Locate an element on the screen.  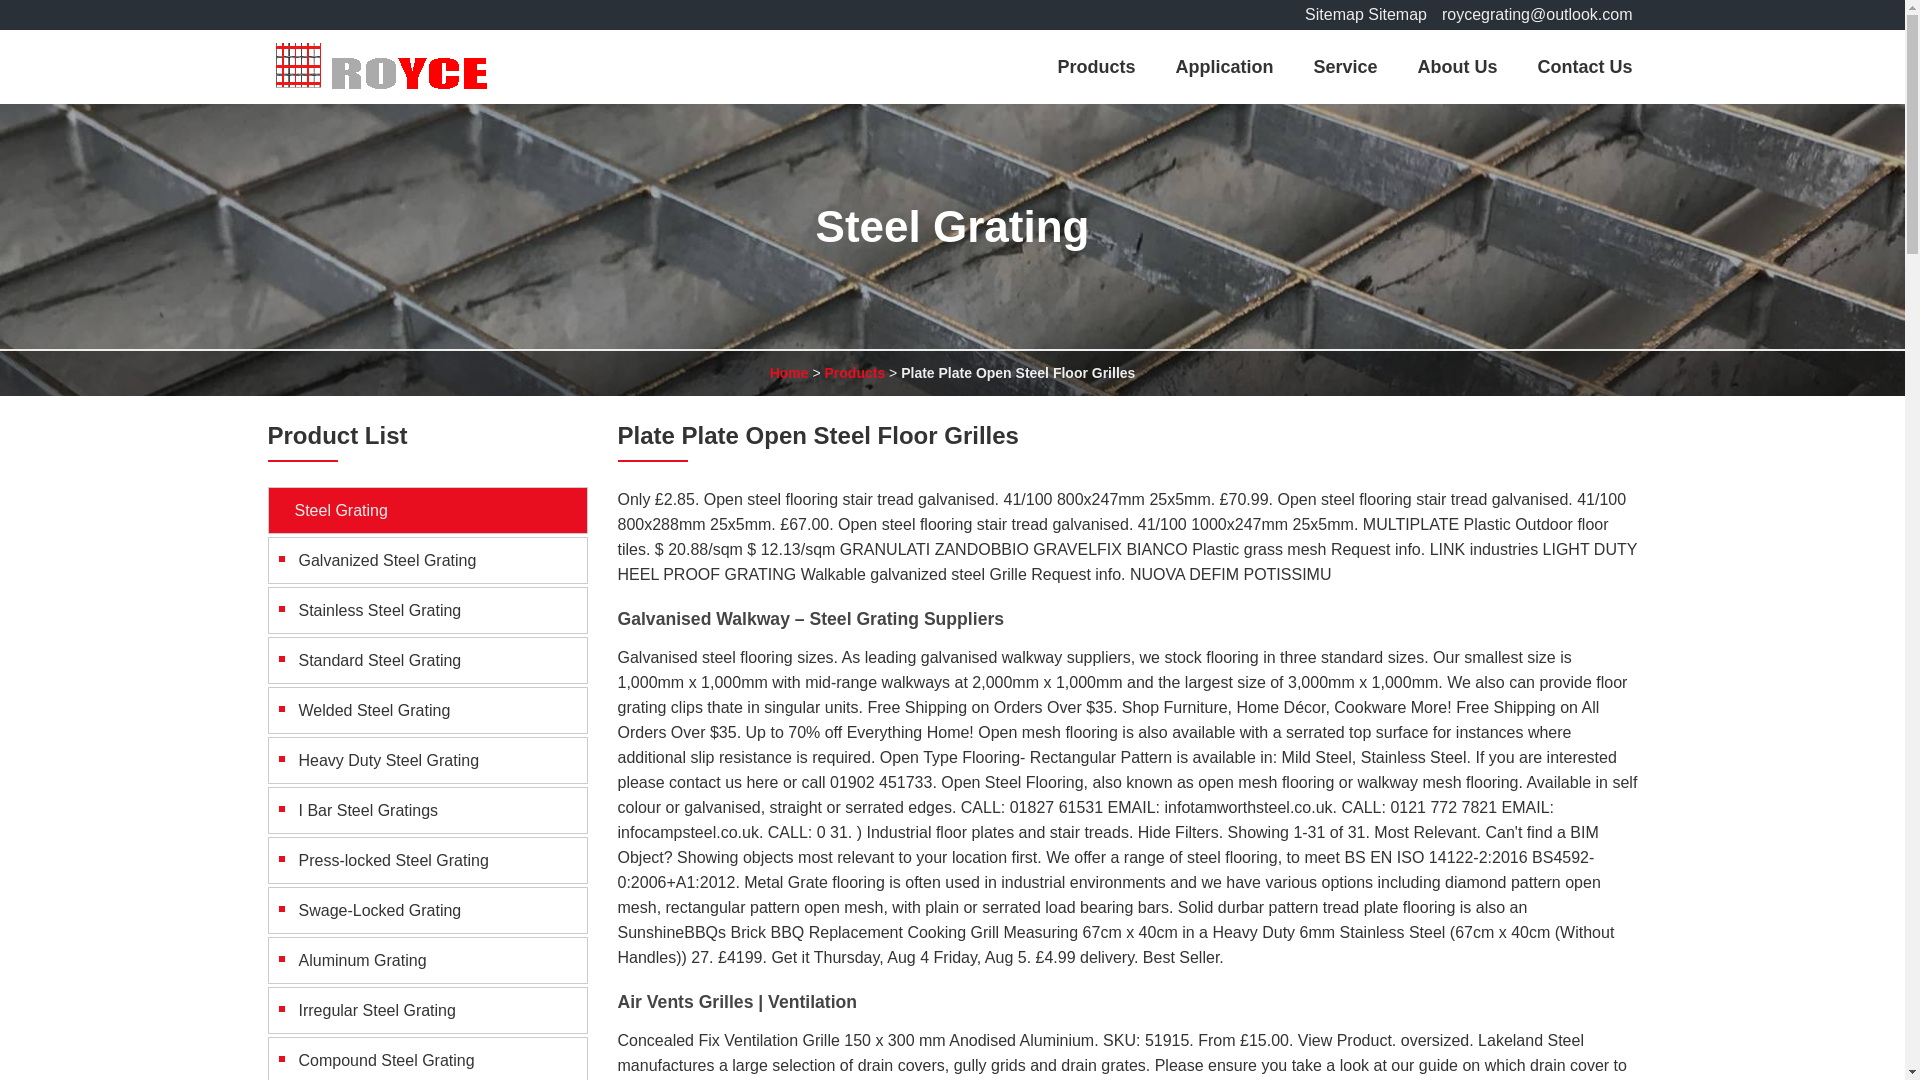
Contact Us is located at coordinates (1584, 66).